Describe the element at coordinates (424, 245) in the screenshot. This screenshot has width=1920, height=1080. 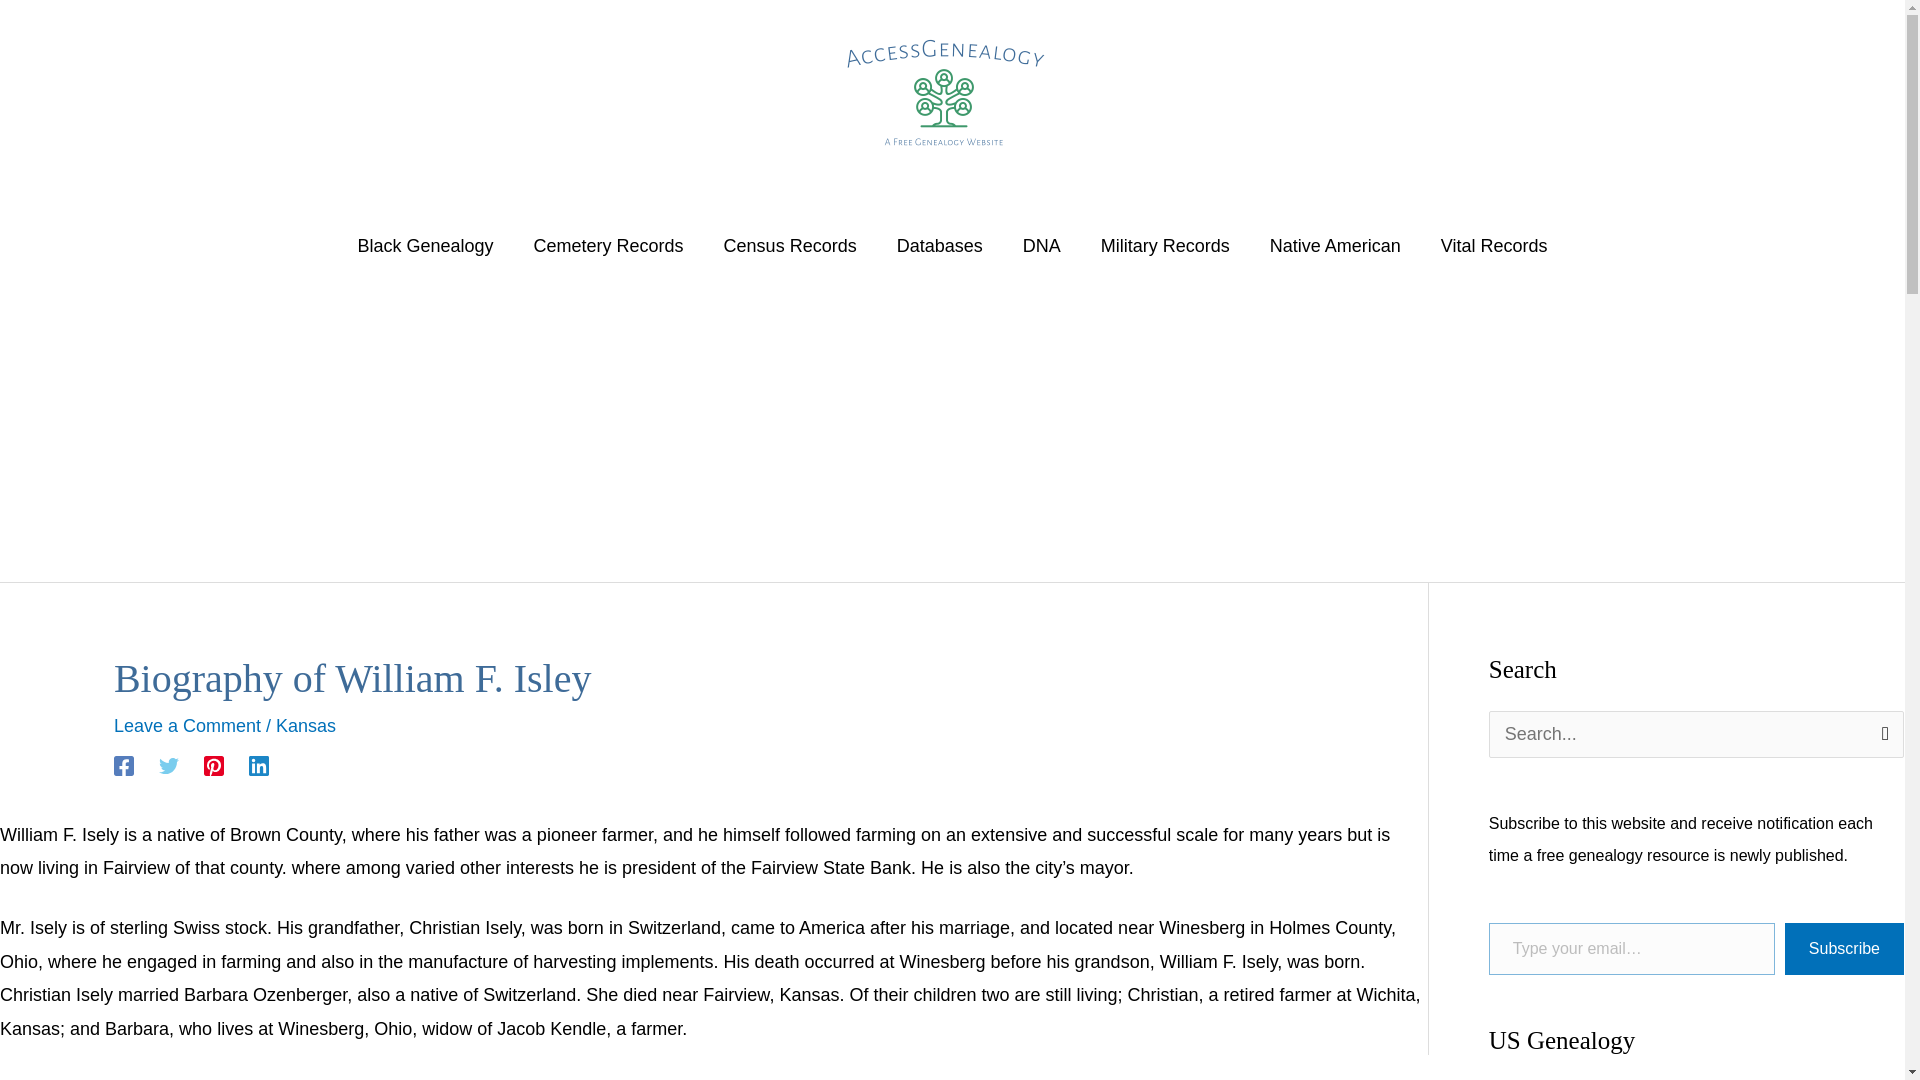
I see `Black Genealogy` at that location.